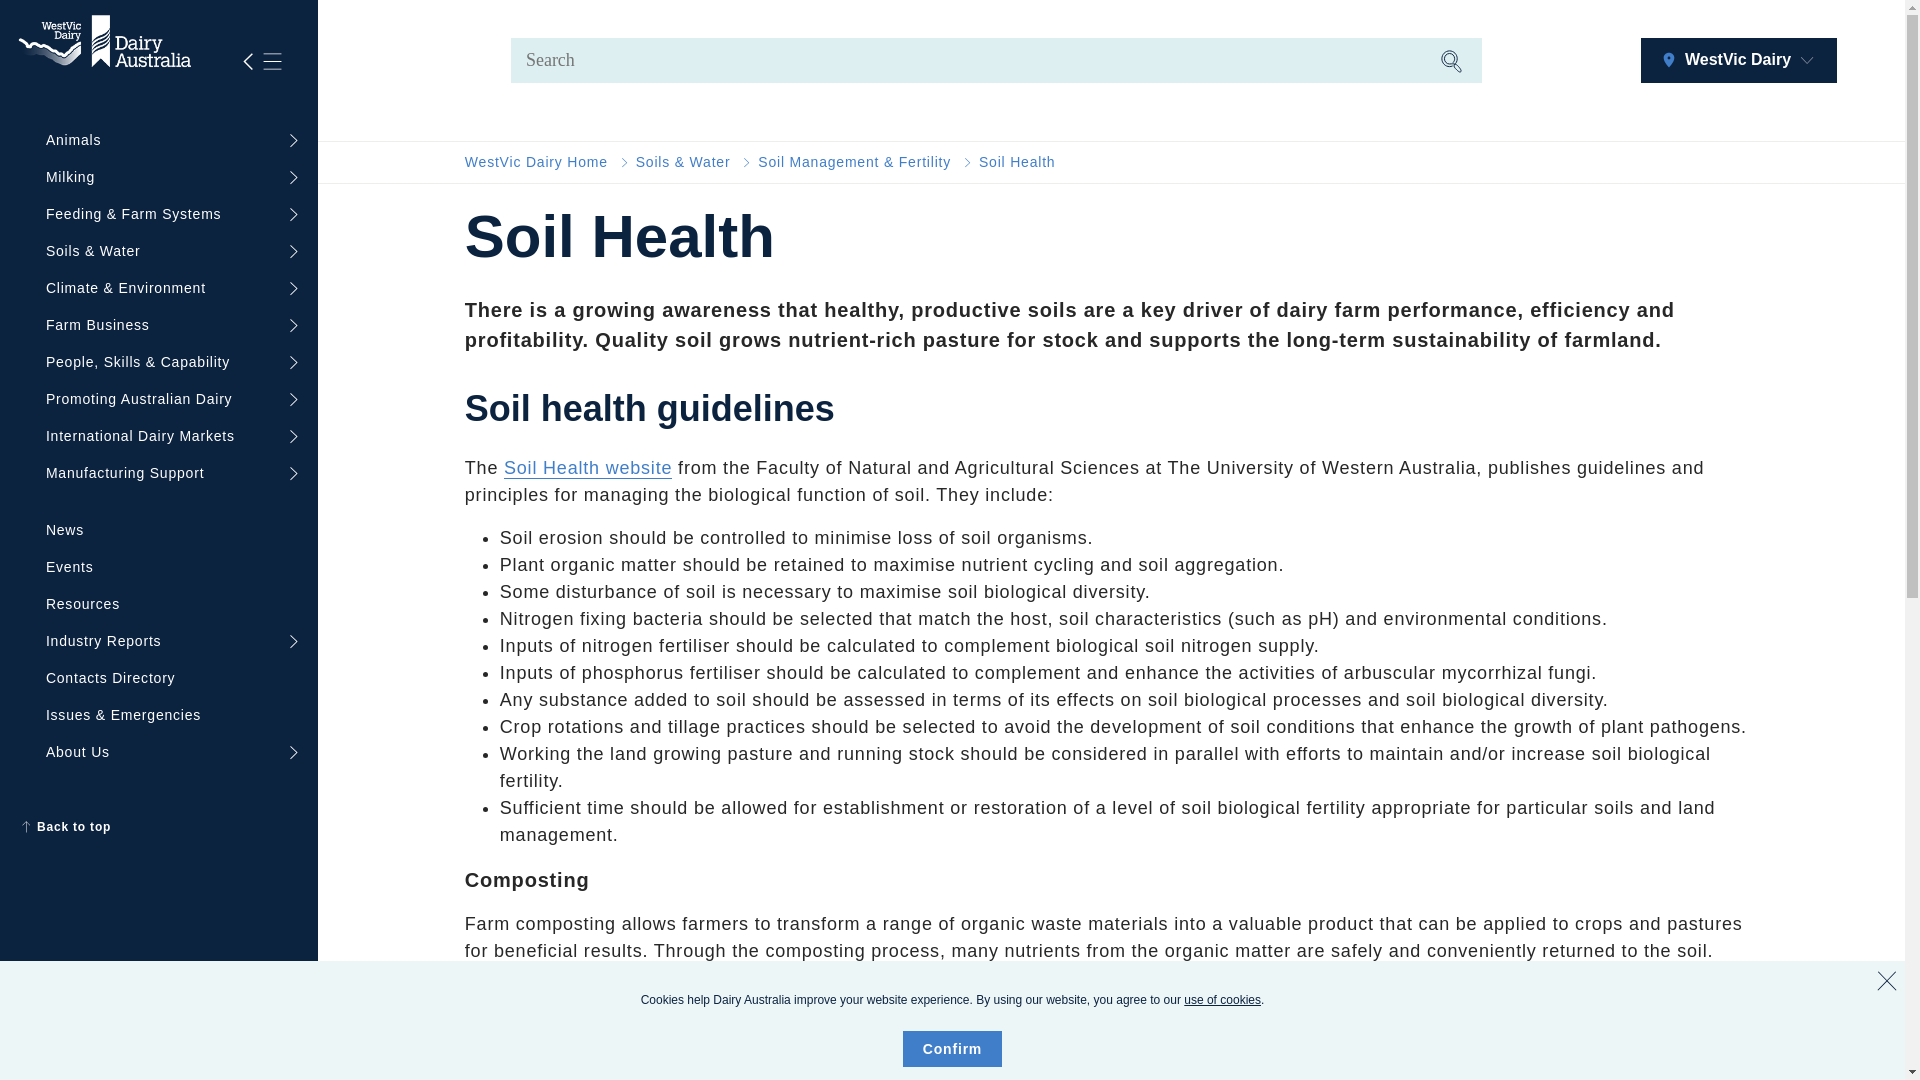 The height and width of the screenshot is (1080, 1920). What do you see at coordinates (166, 140) in the screenshot?
I see `Animals` at bounding box center [166, 140].